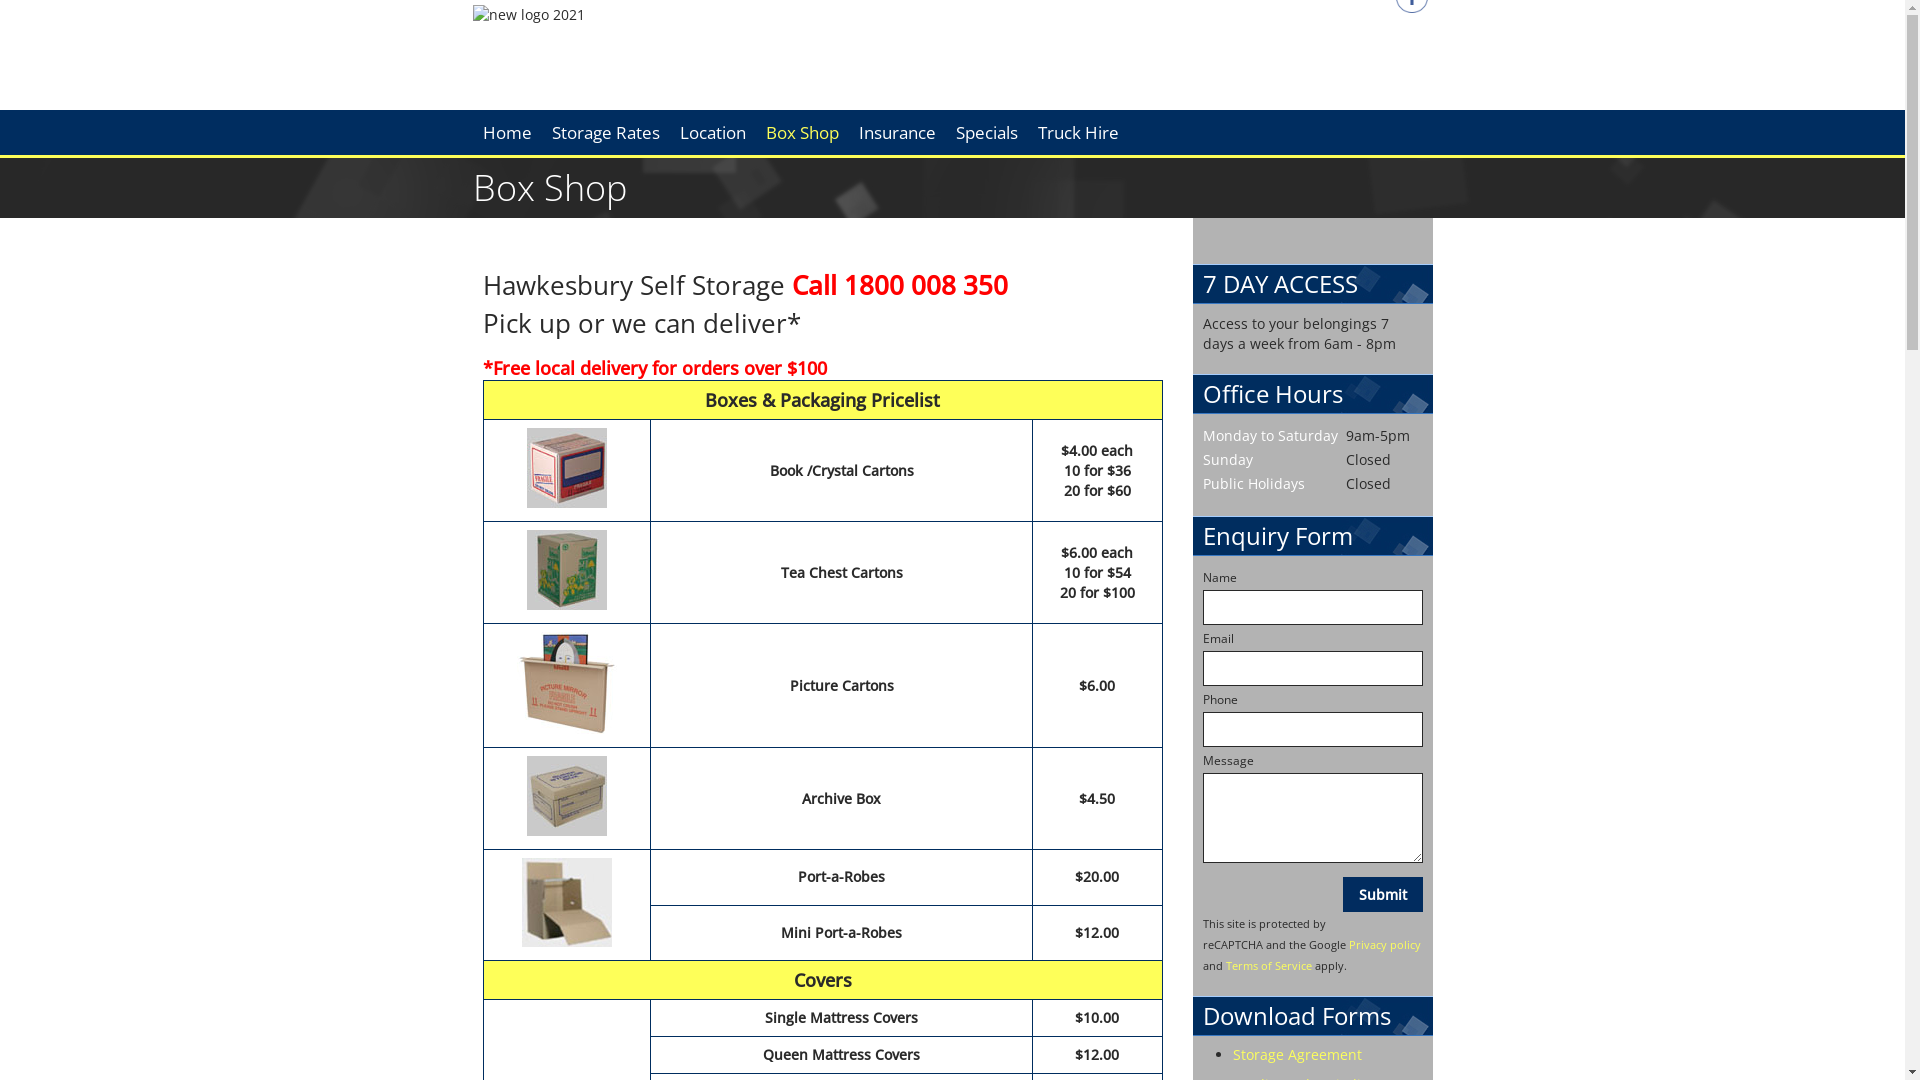 This screenshot has height=1080, width=1920. I want to click on Storage Rates, so click(606, 132).